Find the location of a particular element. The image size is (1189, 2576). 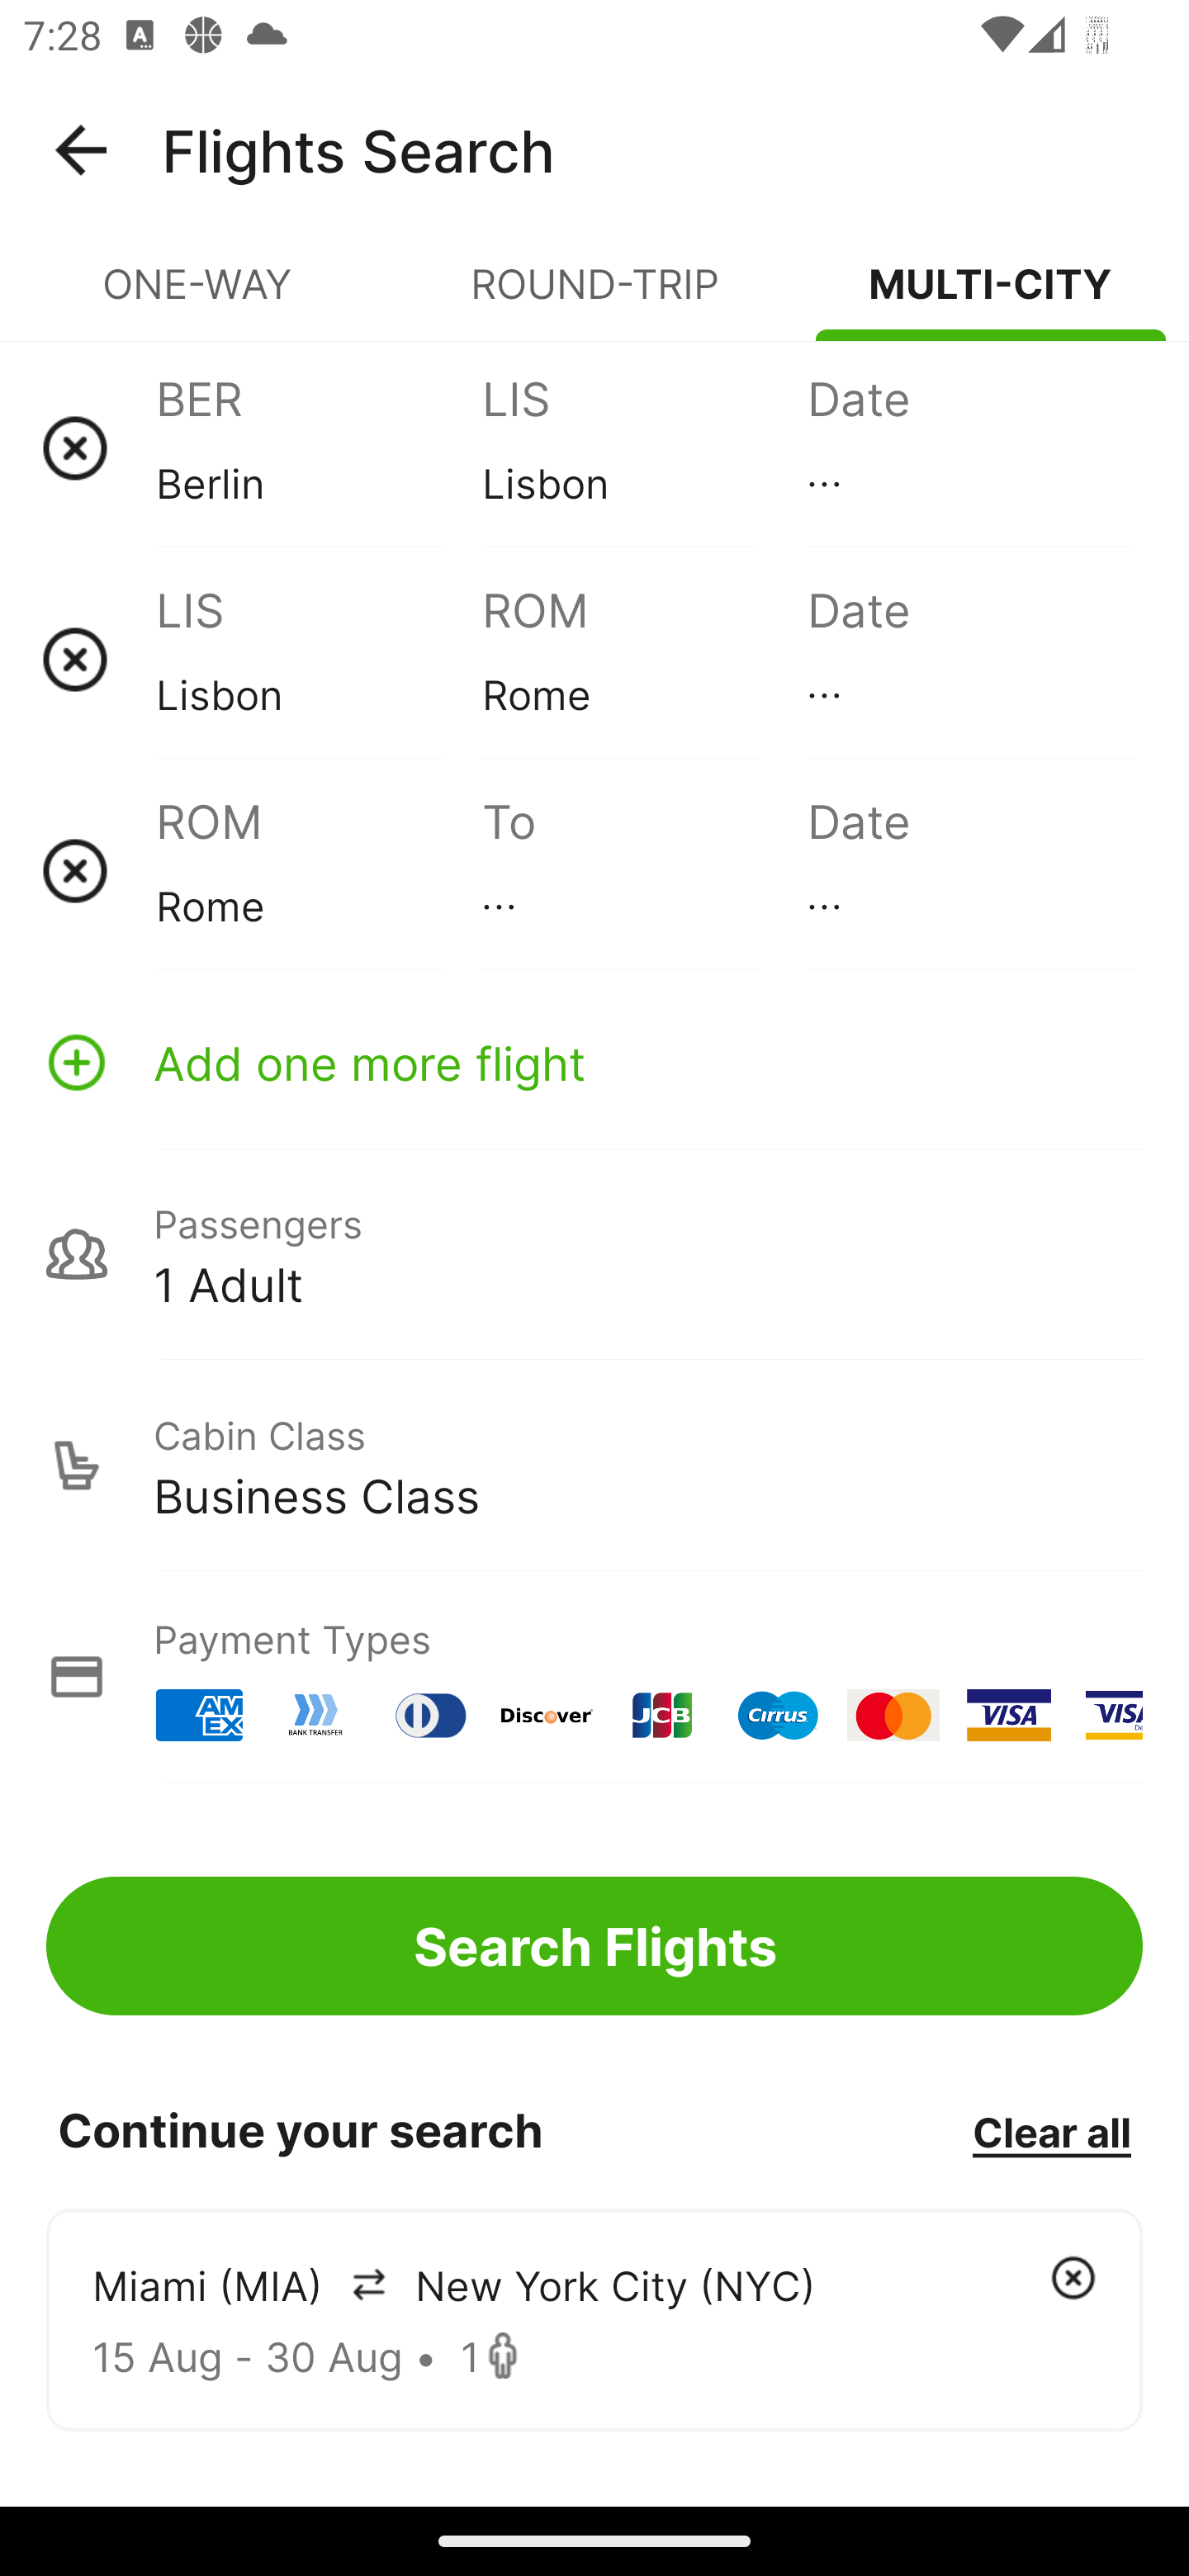

BER Berlin is located at coordinates (319, 447).